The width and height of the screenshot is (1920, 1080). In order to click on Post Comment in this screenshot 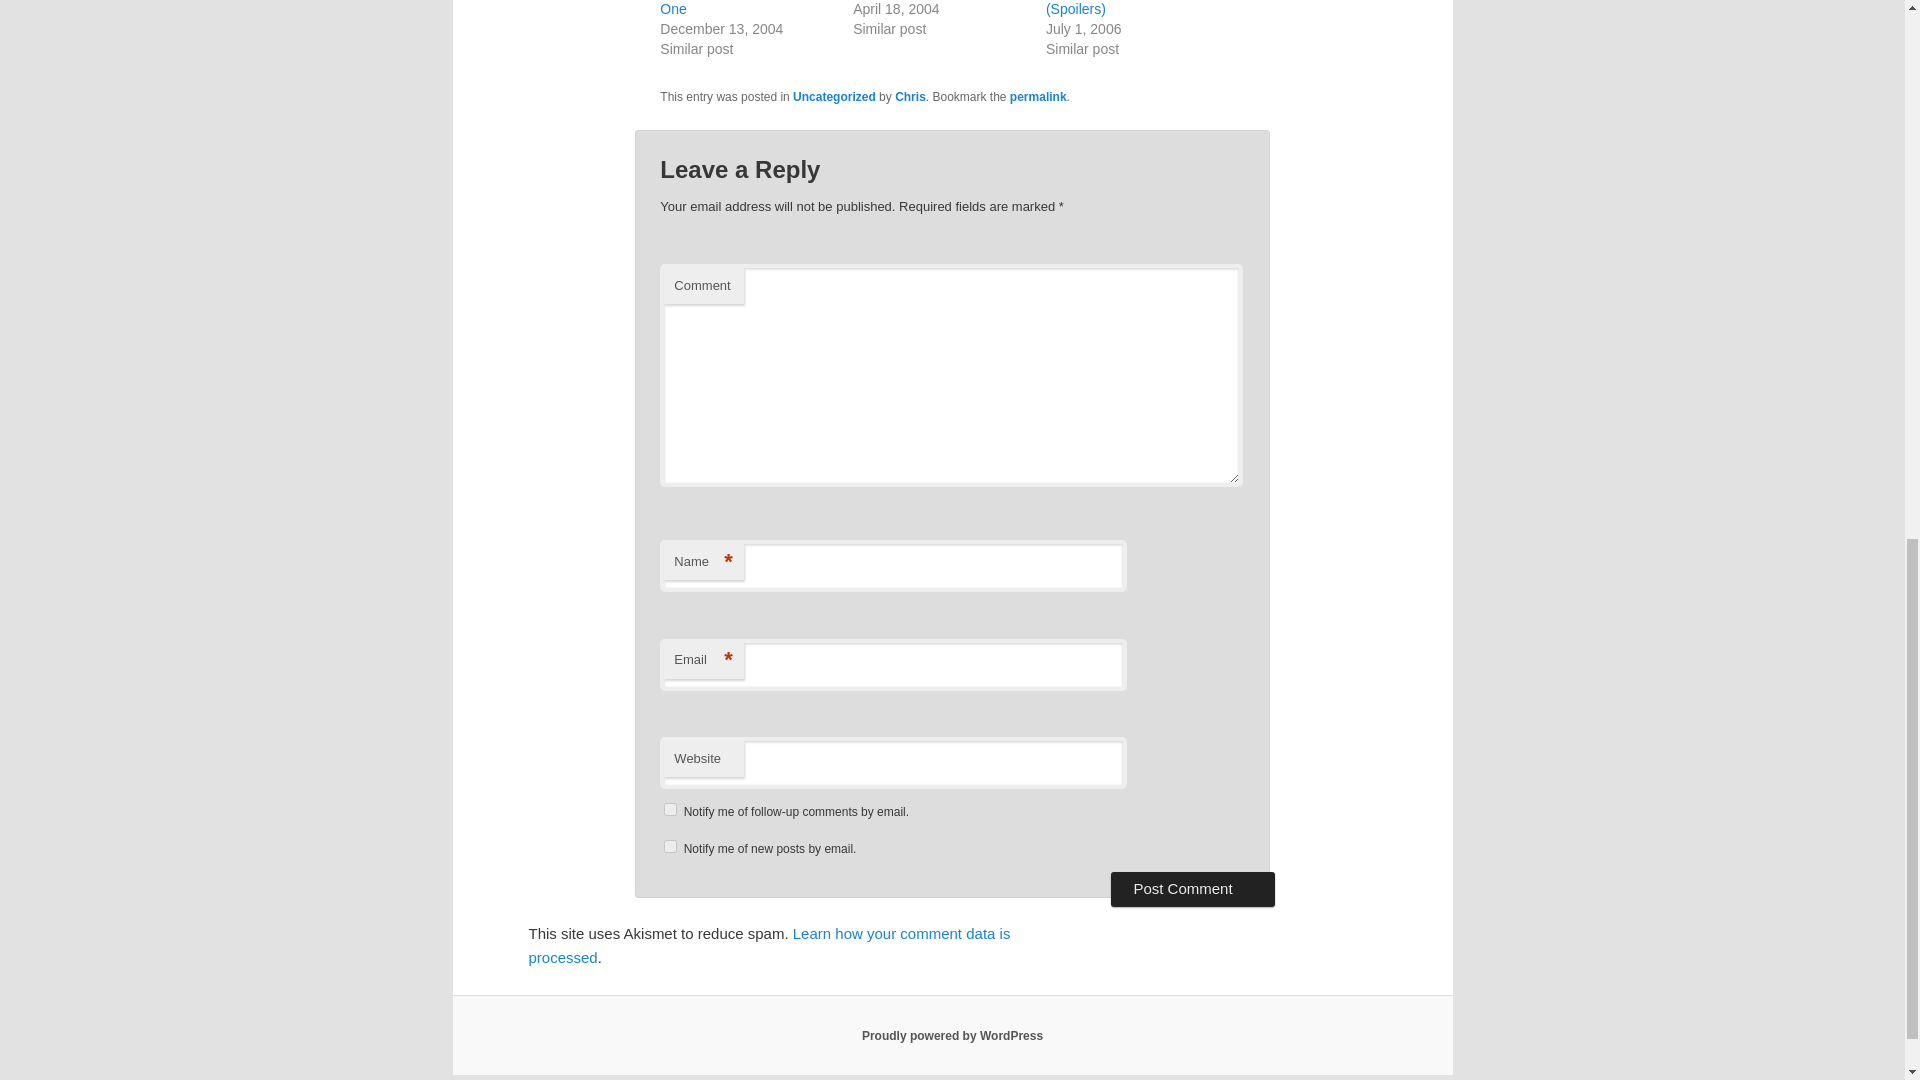, I will do `click(1192, 888)`.